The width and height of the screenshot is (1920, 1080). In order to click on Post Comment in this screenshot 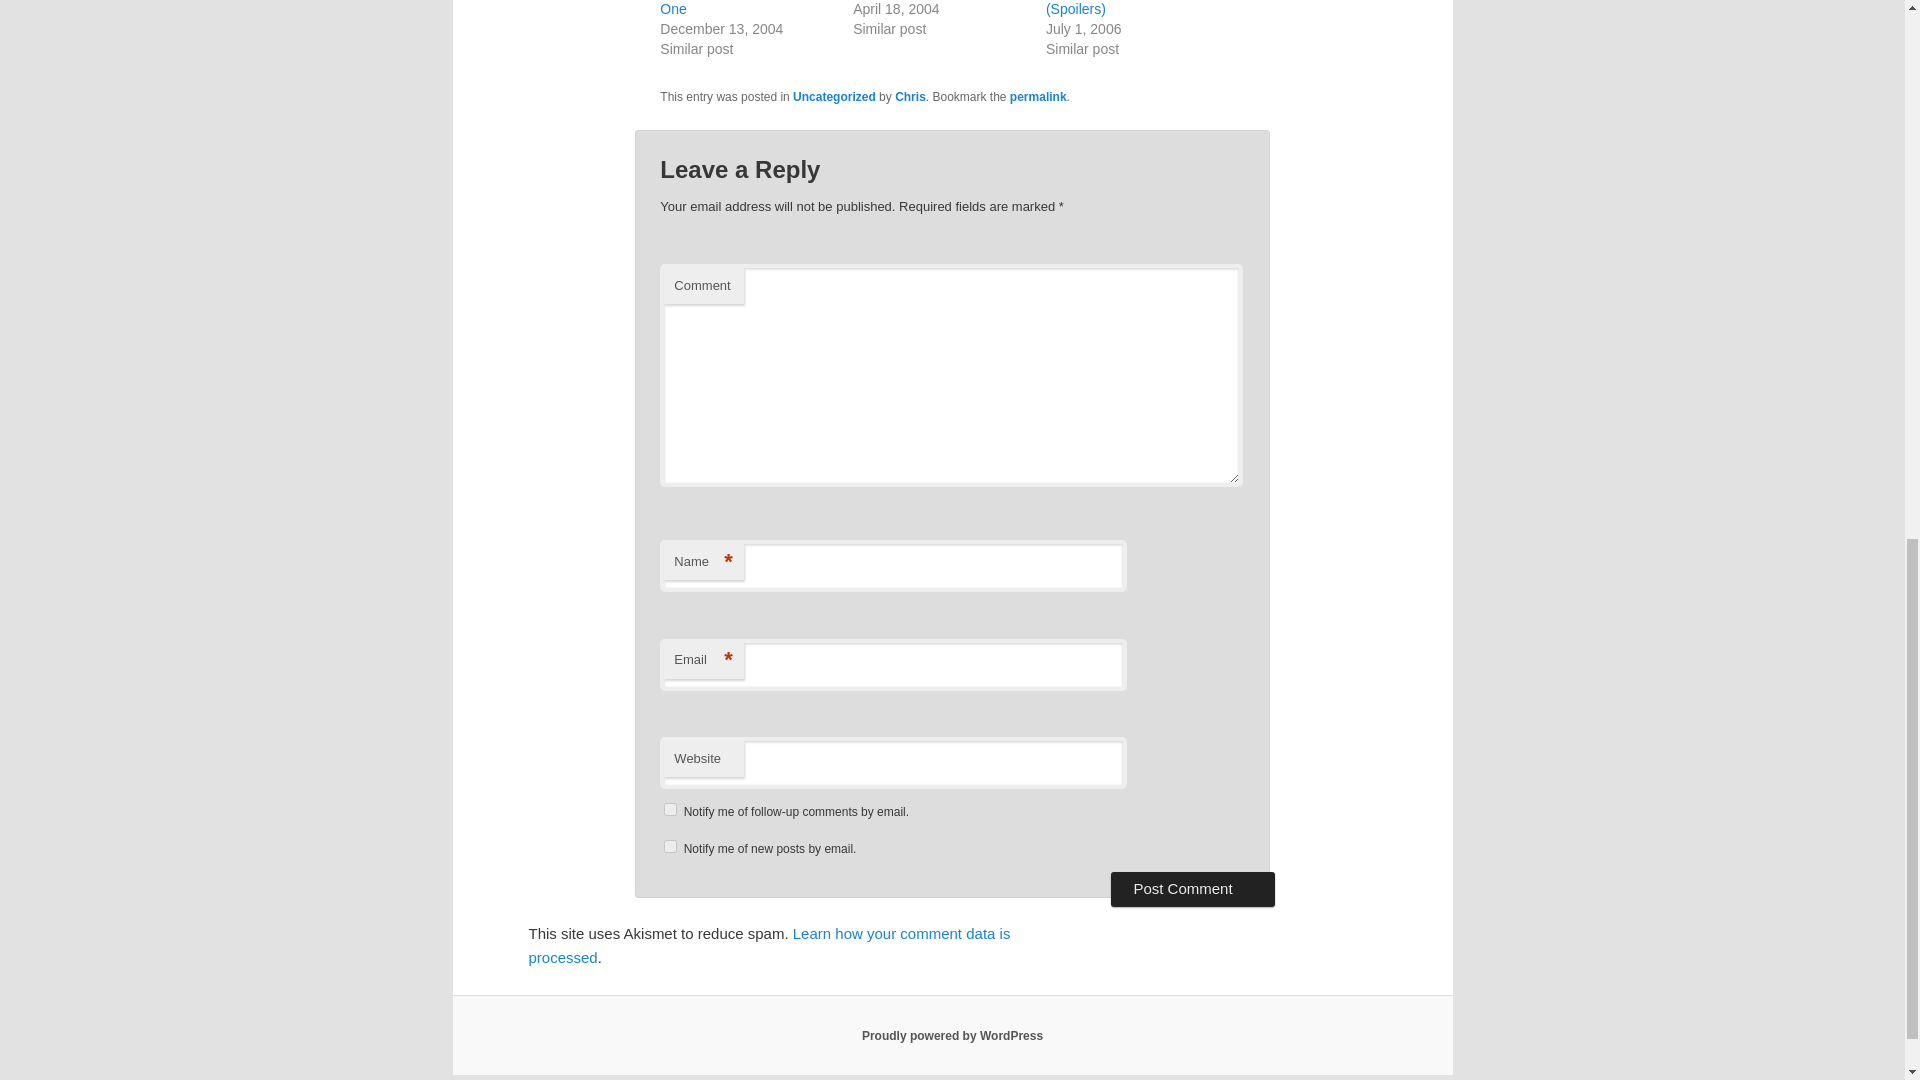, I will do `click(1192, 888)`.